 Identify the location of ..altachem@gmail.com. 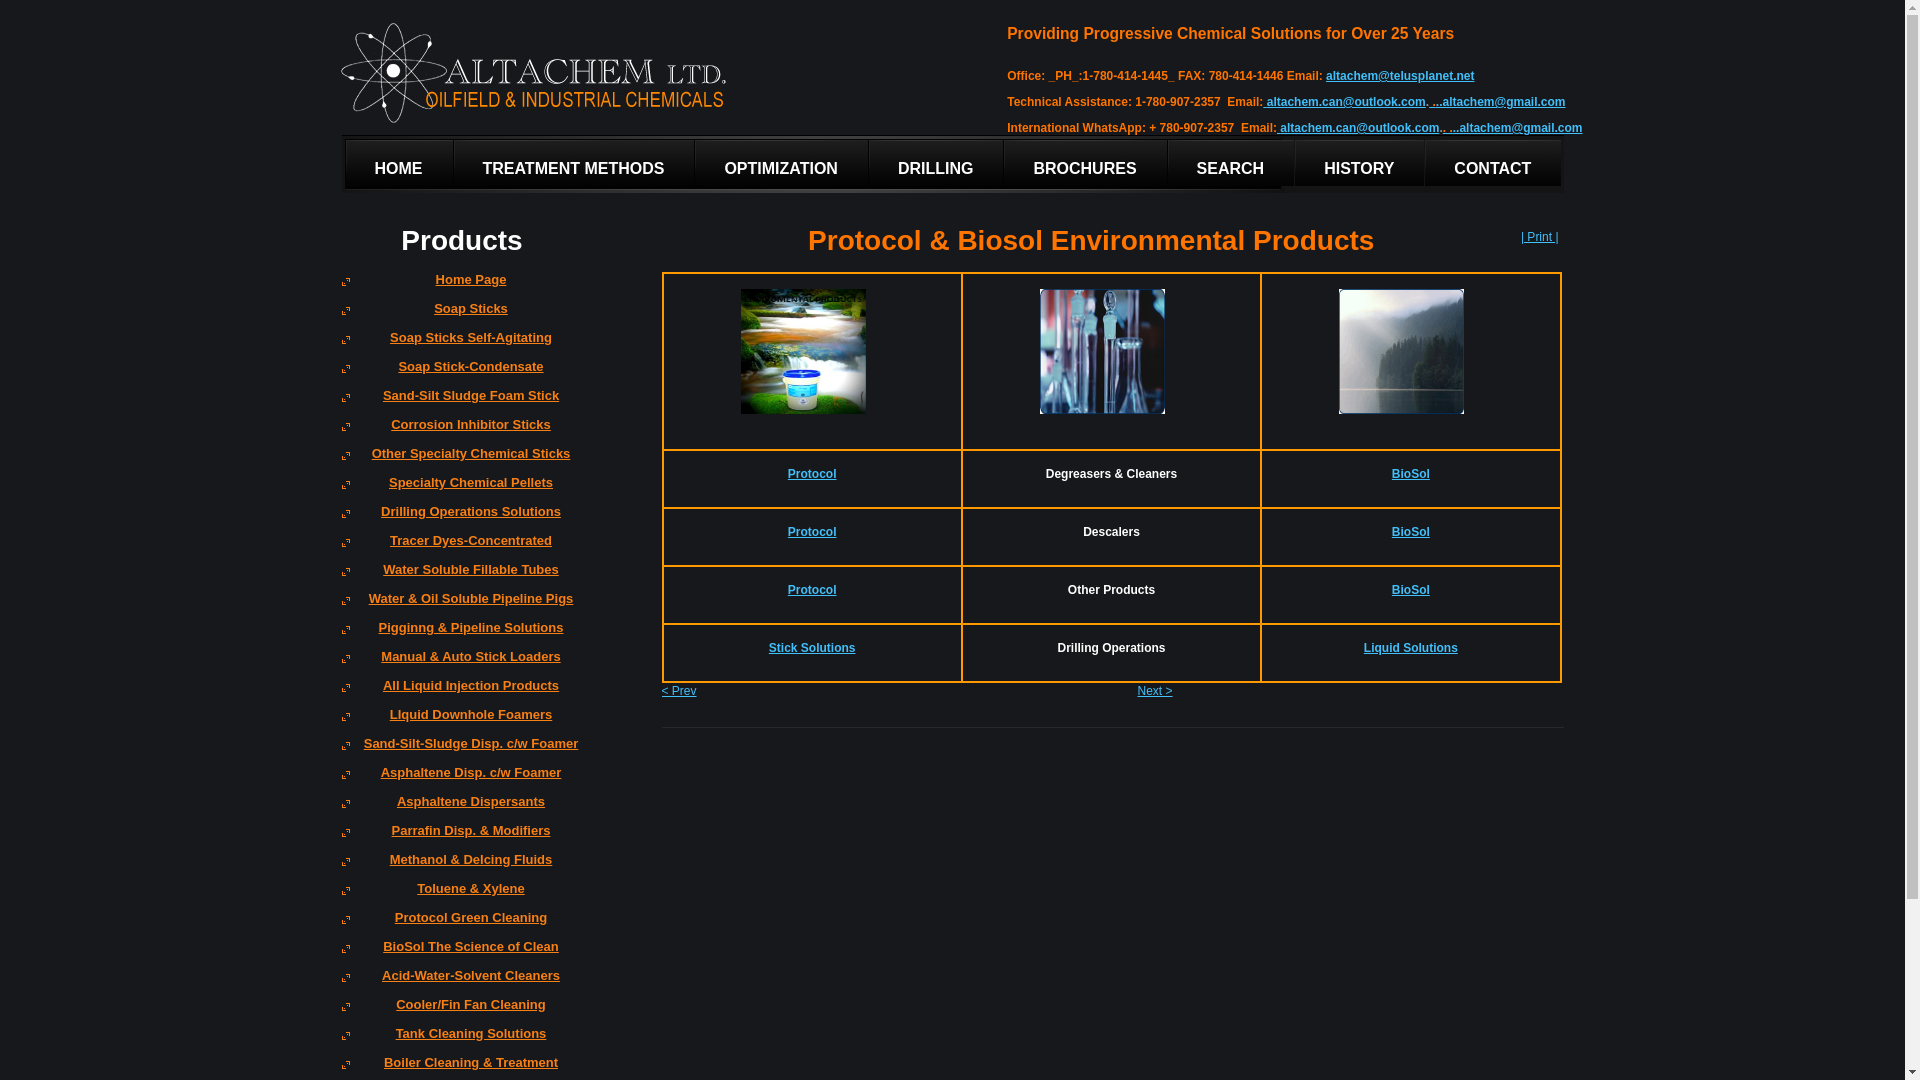
(1501, 102).